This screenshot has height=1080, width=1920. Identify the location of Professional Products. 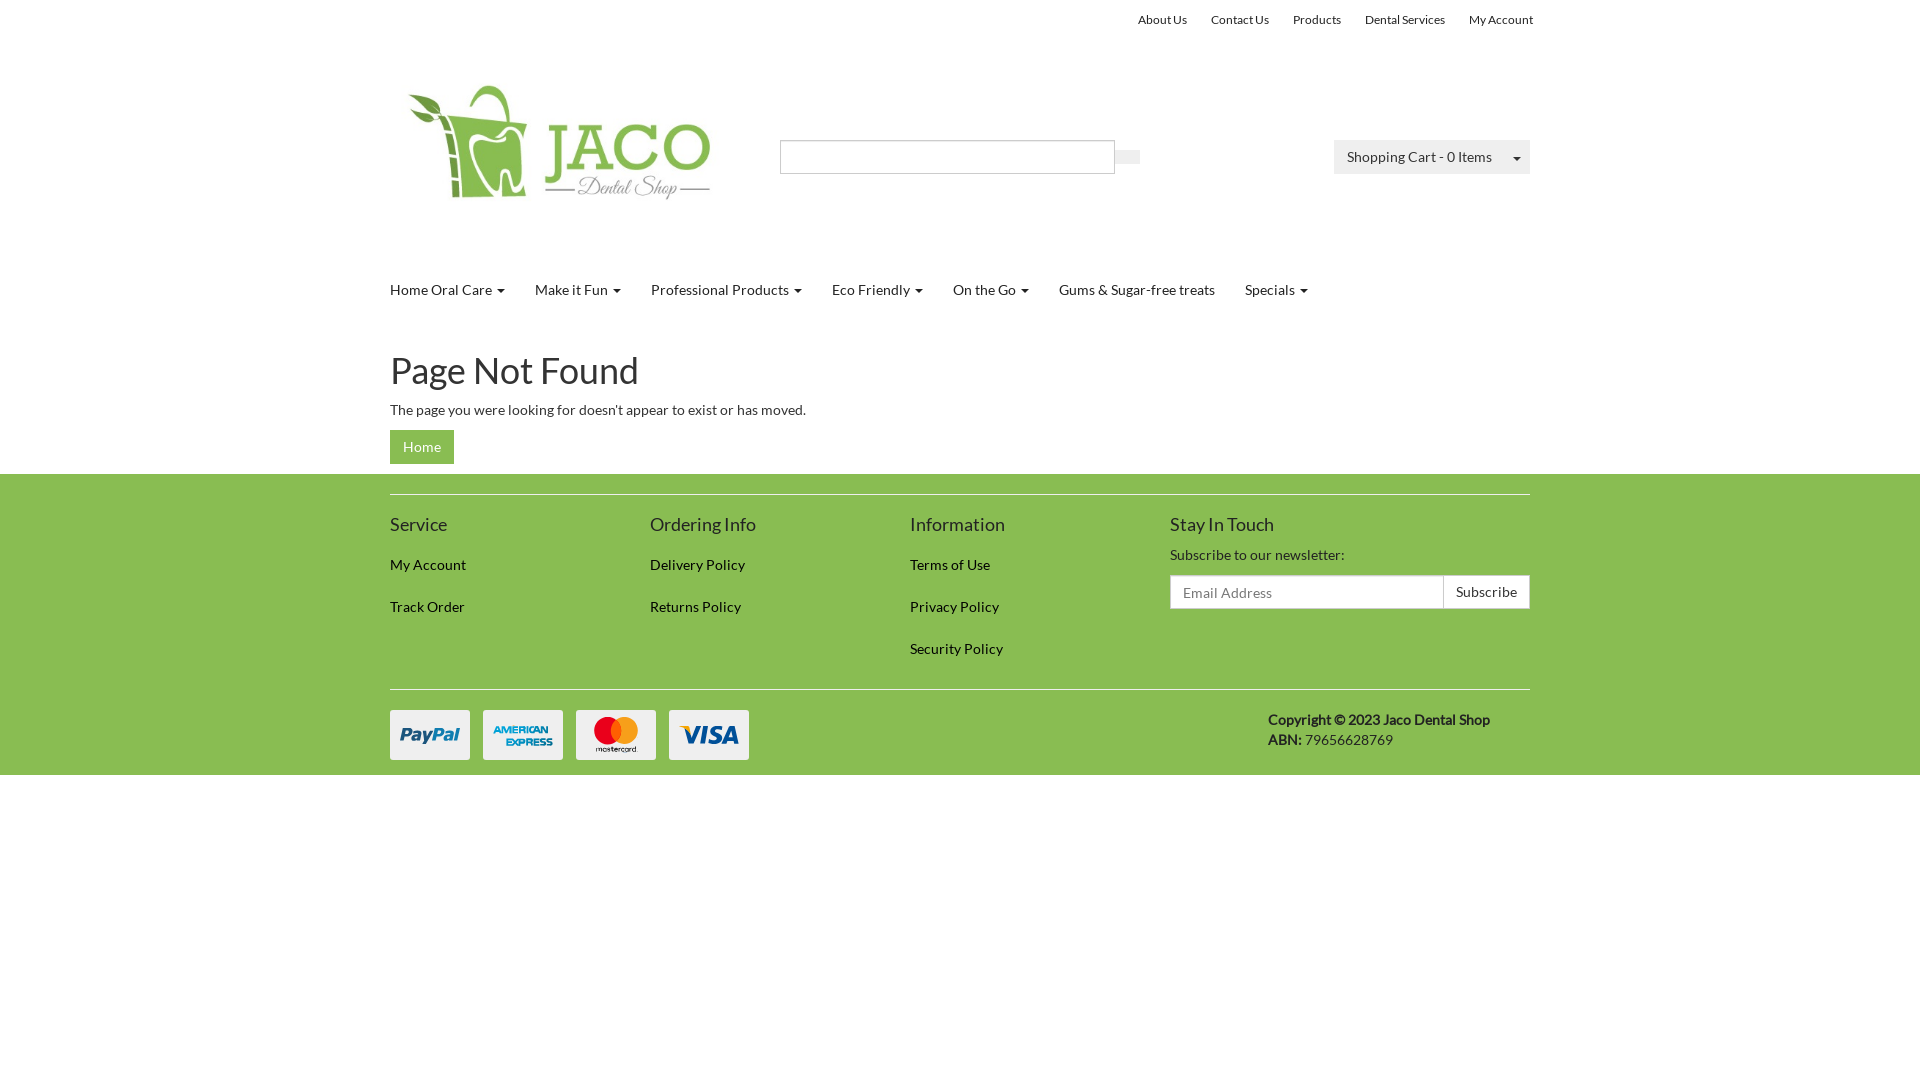
(726, 290).